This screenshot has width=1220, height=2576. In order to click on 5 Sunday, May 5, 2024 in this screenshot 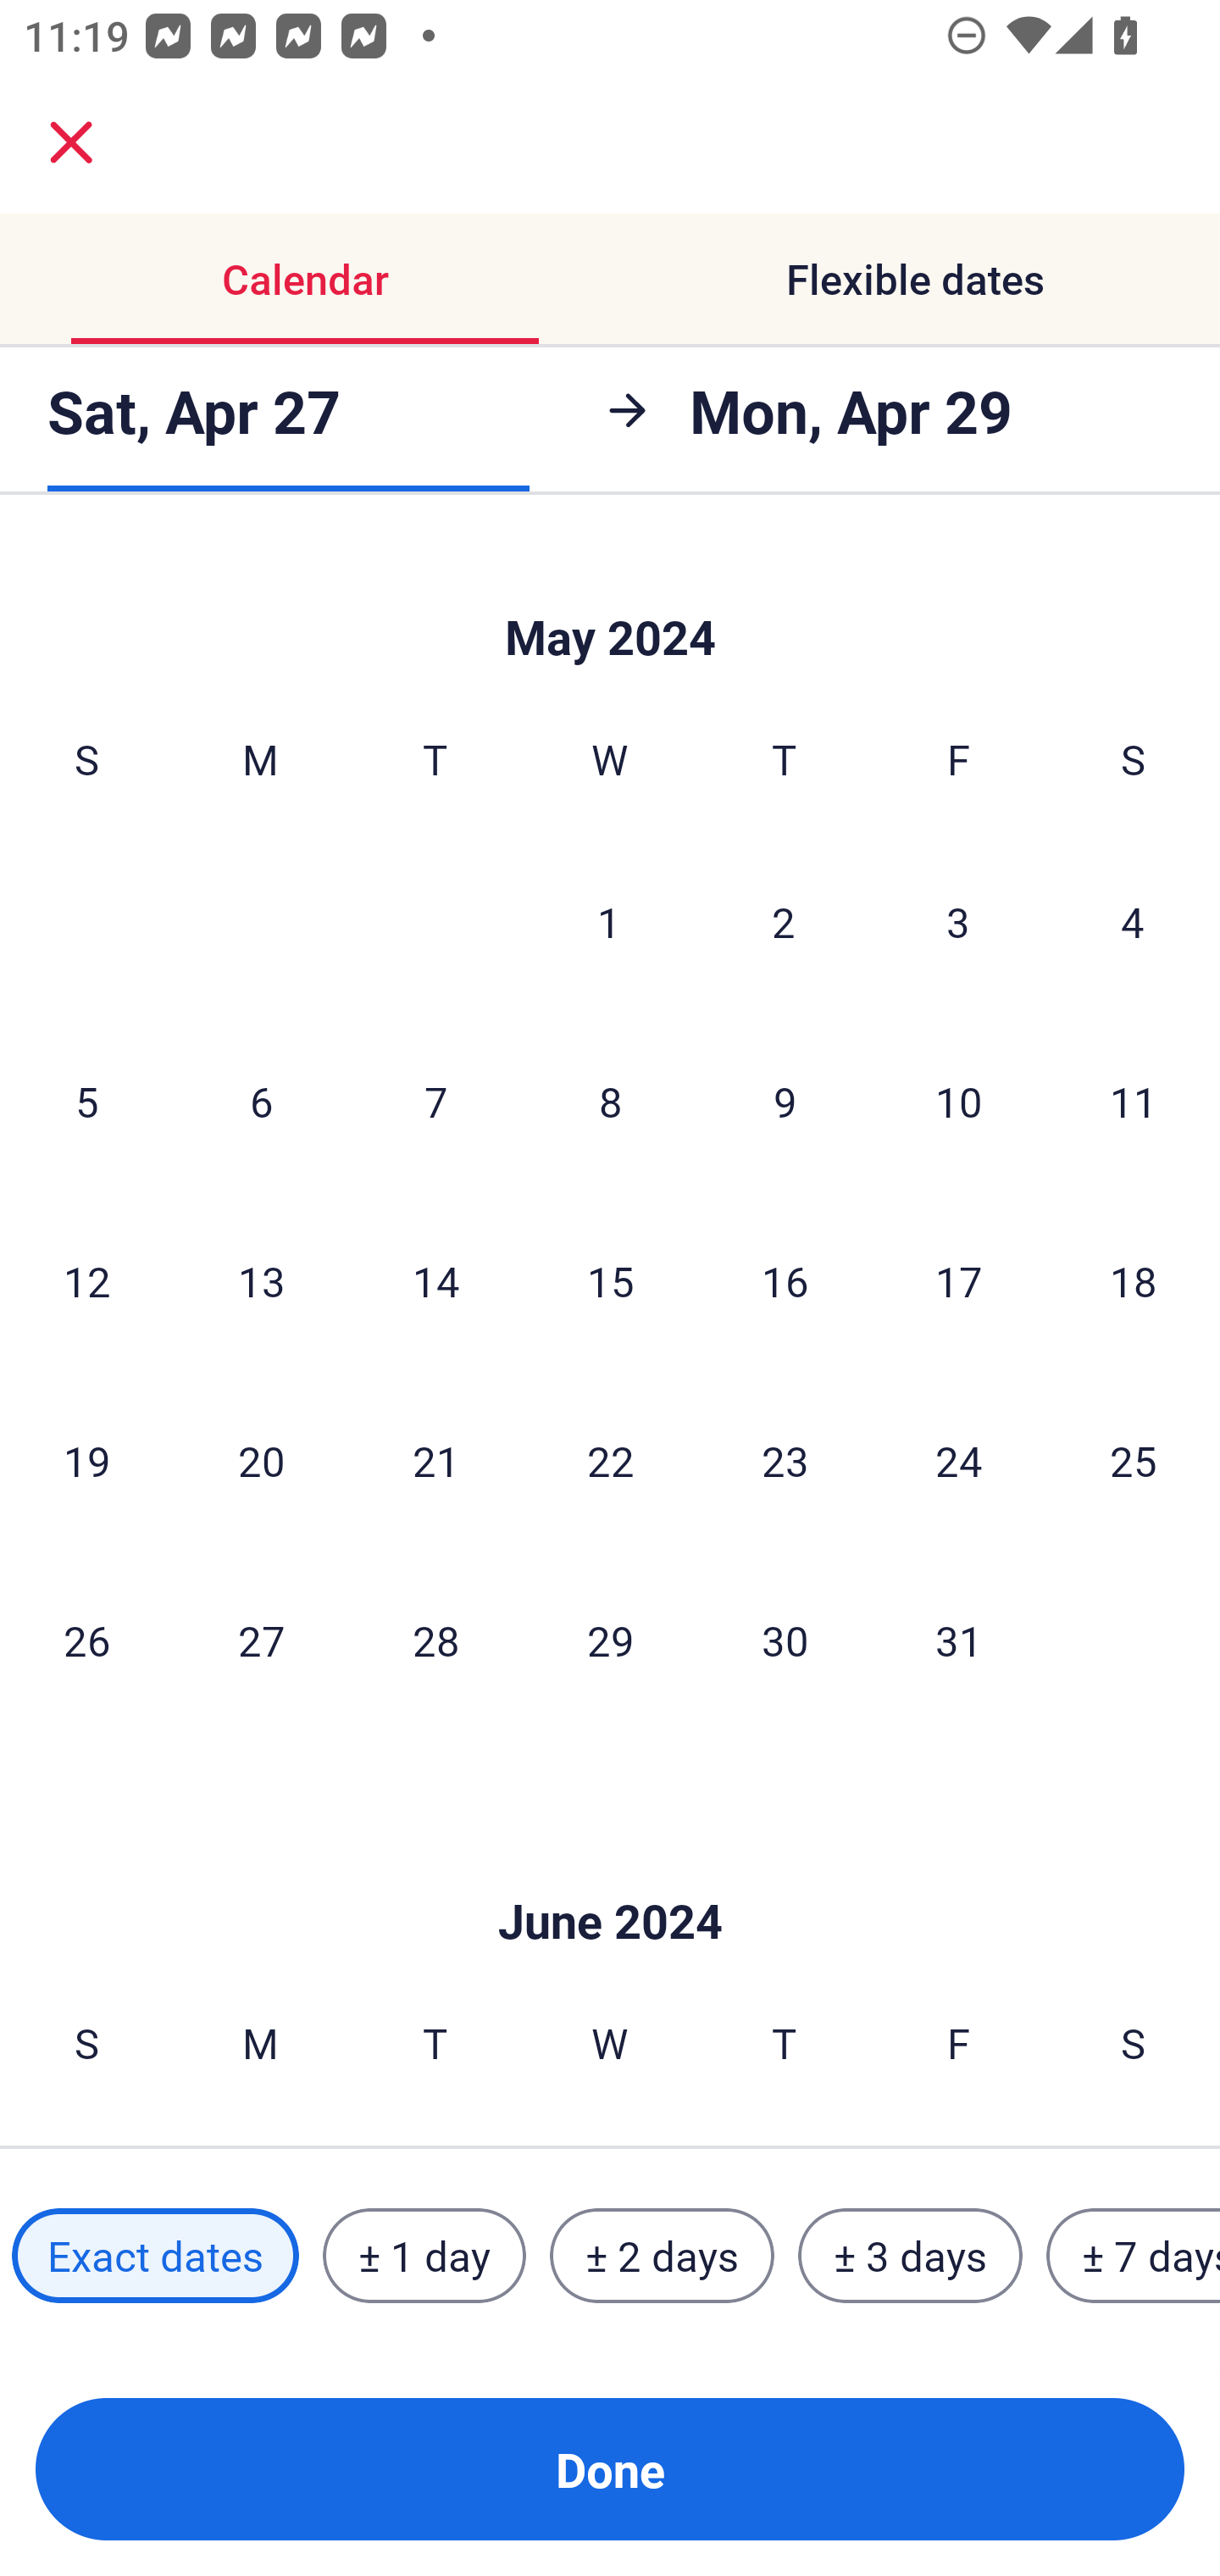, I will do `click(86, 1101)`.